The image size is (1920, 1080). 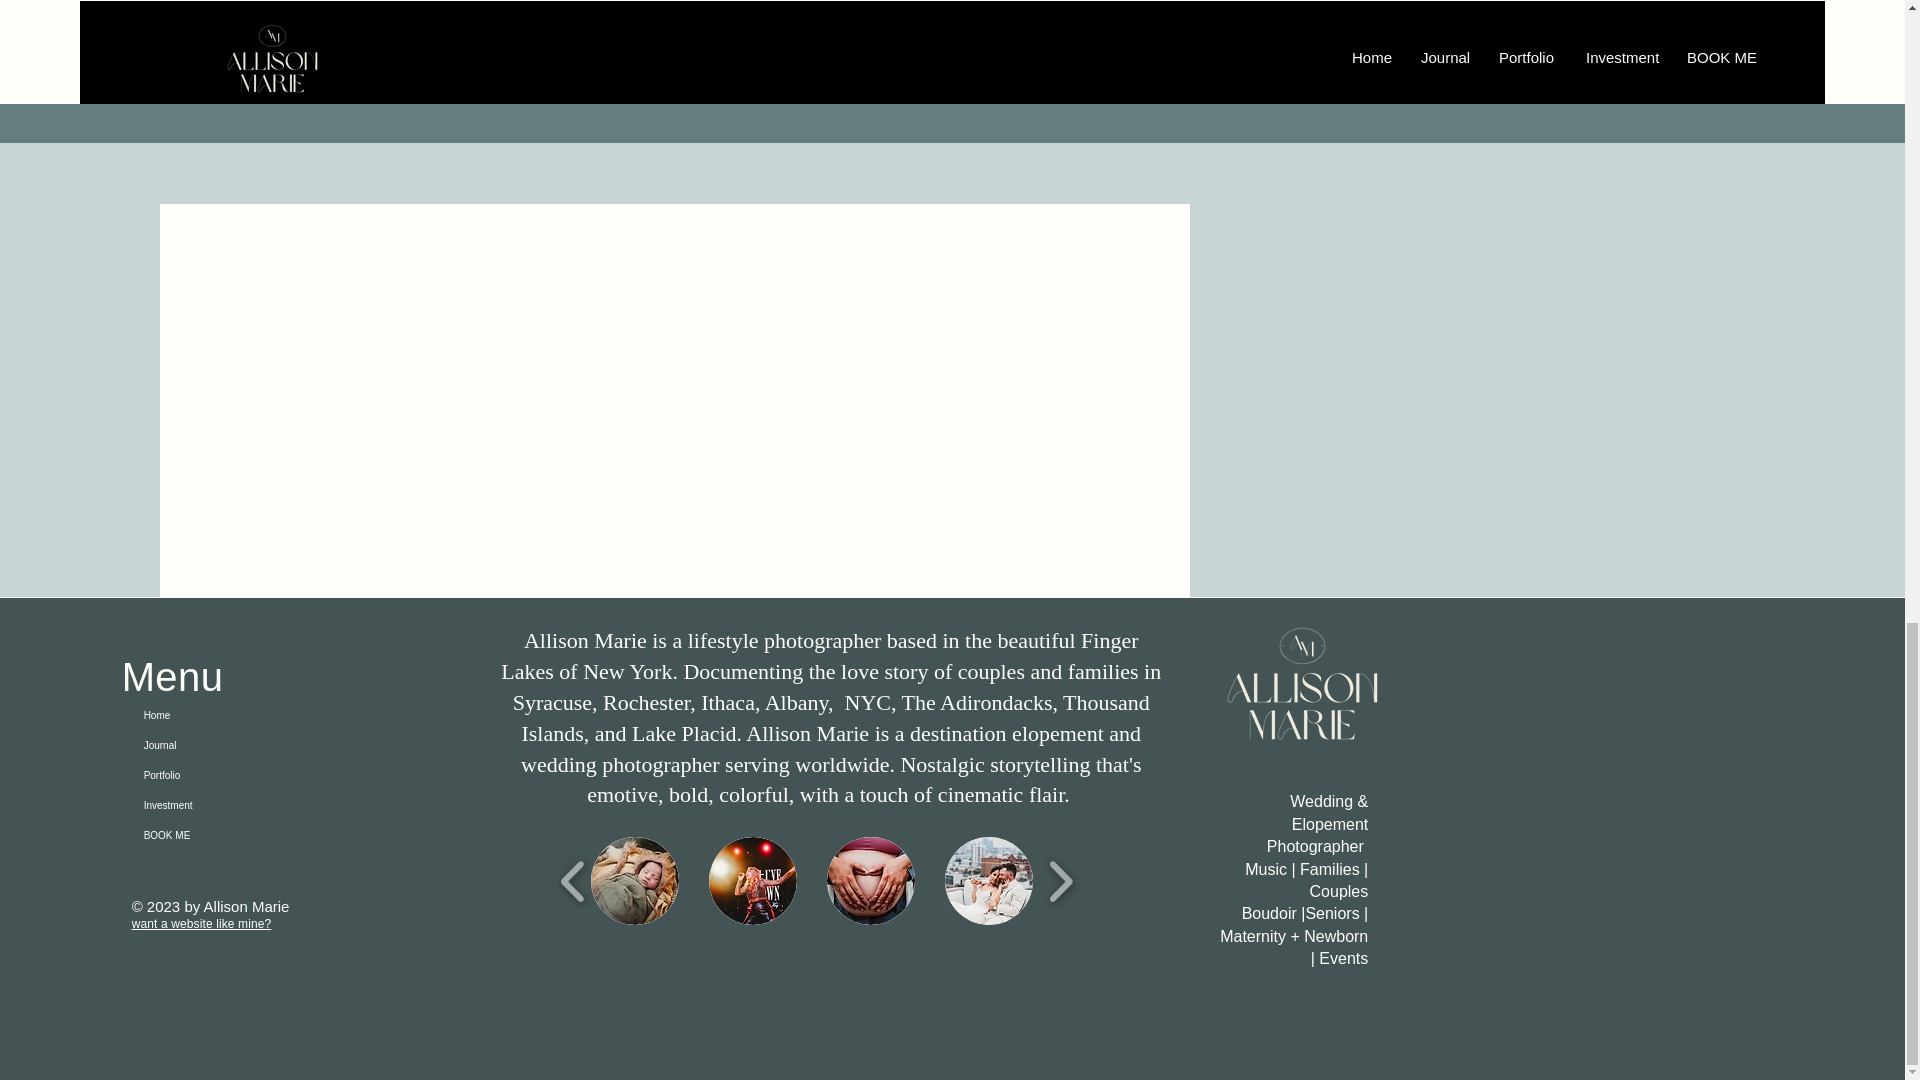 I want to click on BOOK ME, so click(x=191, y=836).